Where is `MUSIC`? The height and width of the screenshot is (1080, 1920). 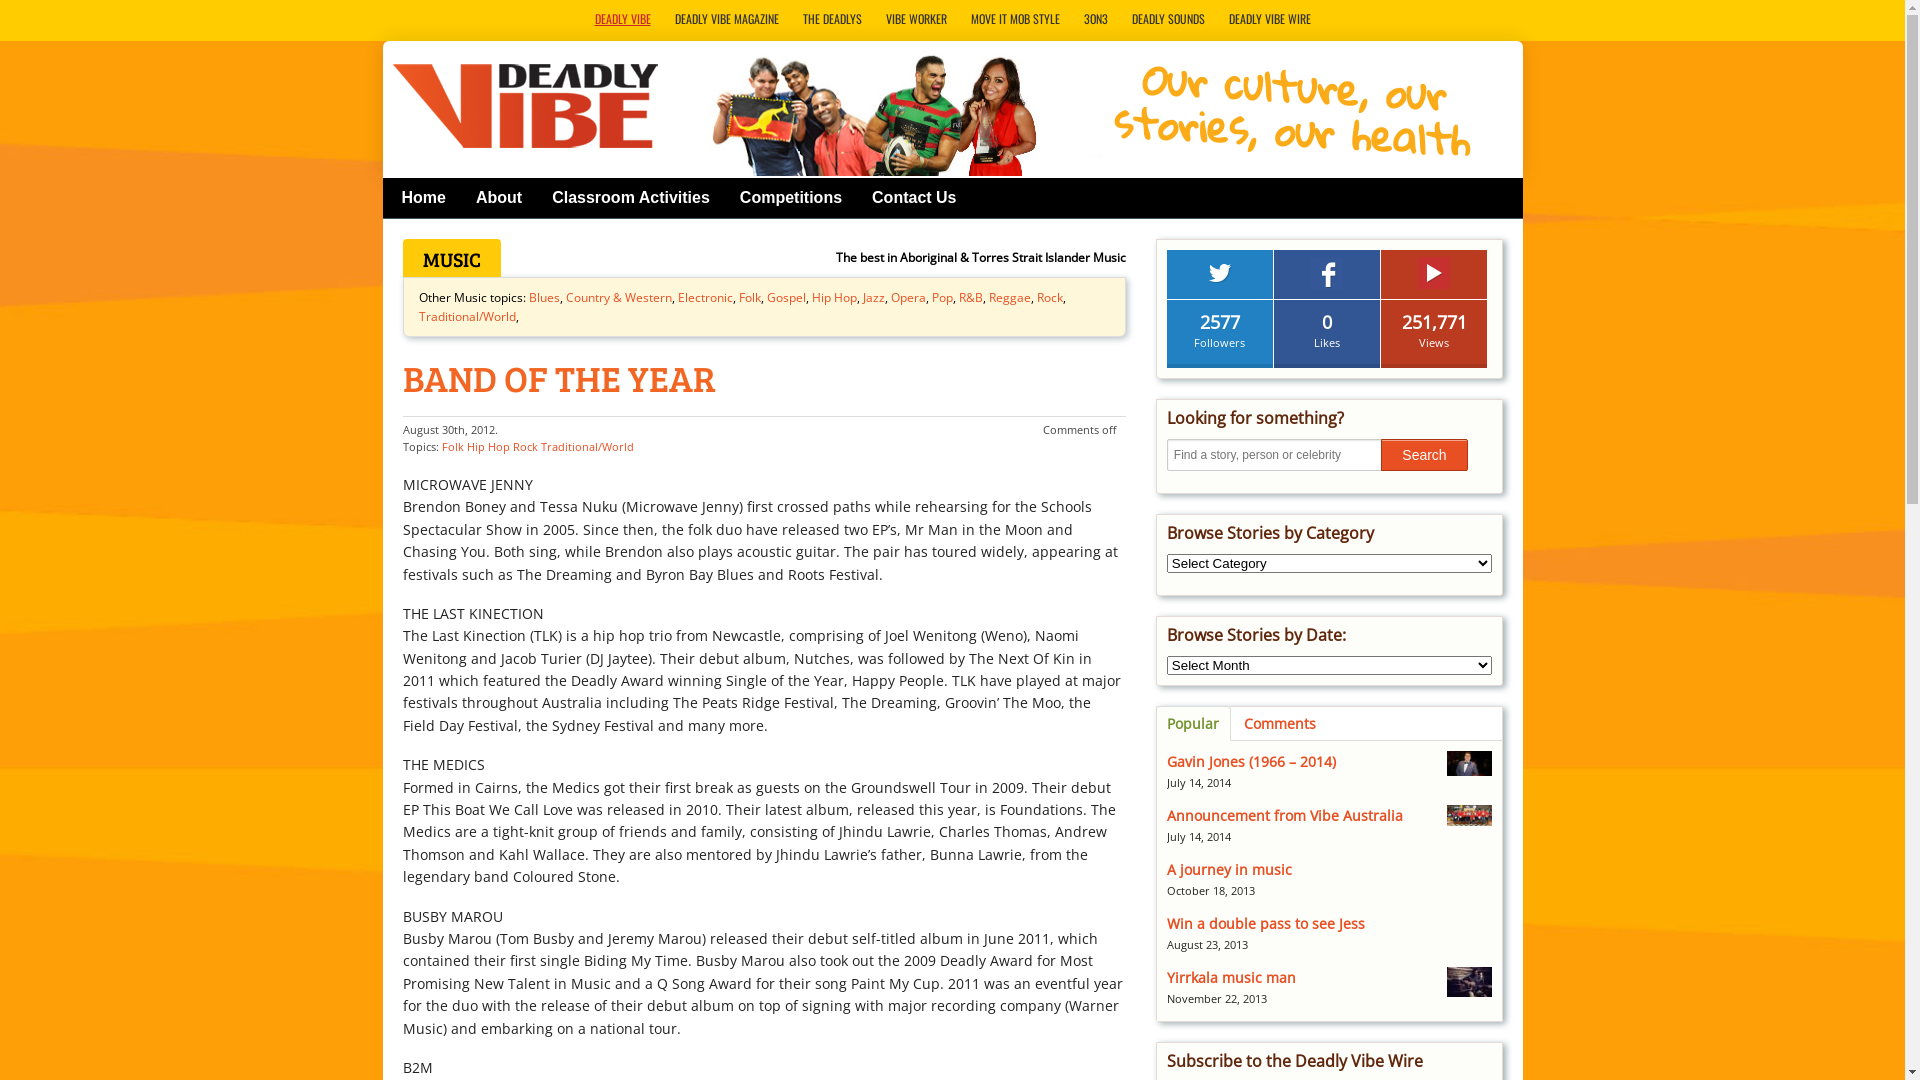 MUSIC is located at coordinates (451, 259).